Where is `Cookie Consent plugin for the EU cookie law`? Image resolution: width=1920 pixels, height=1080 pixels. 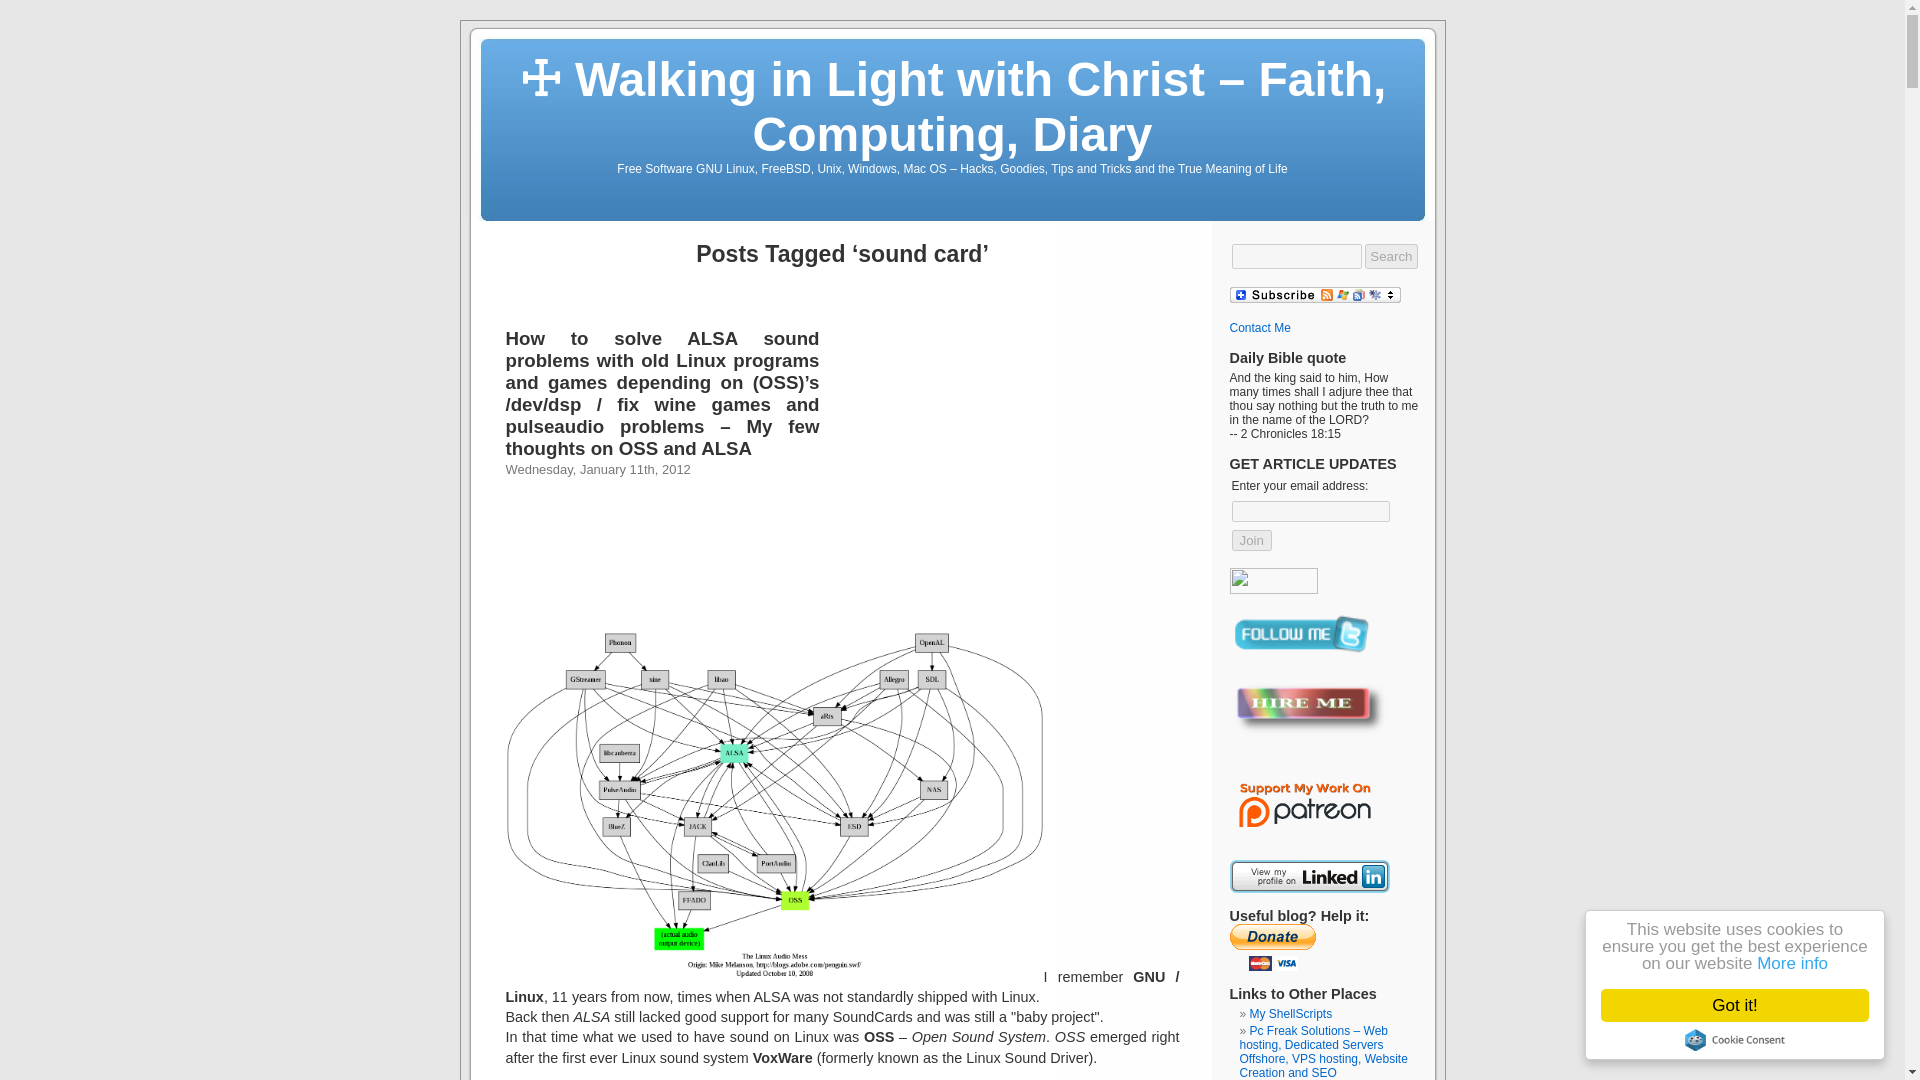
Cookie Consent plugin for the EU cookie law is located at coordinates (1750, 1040).